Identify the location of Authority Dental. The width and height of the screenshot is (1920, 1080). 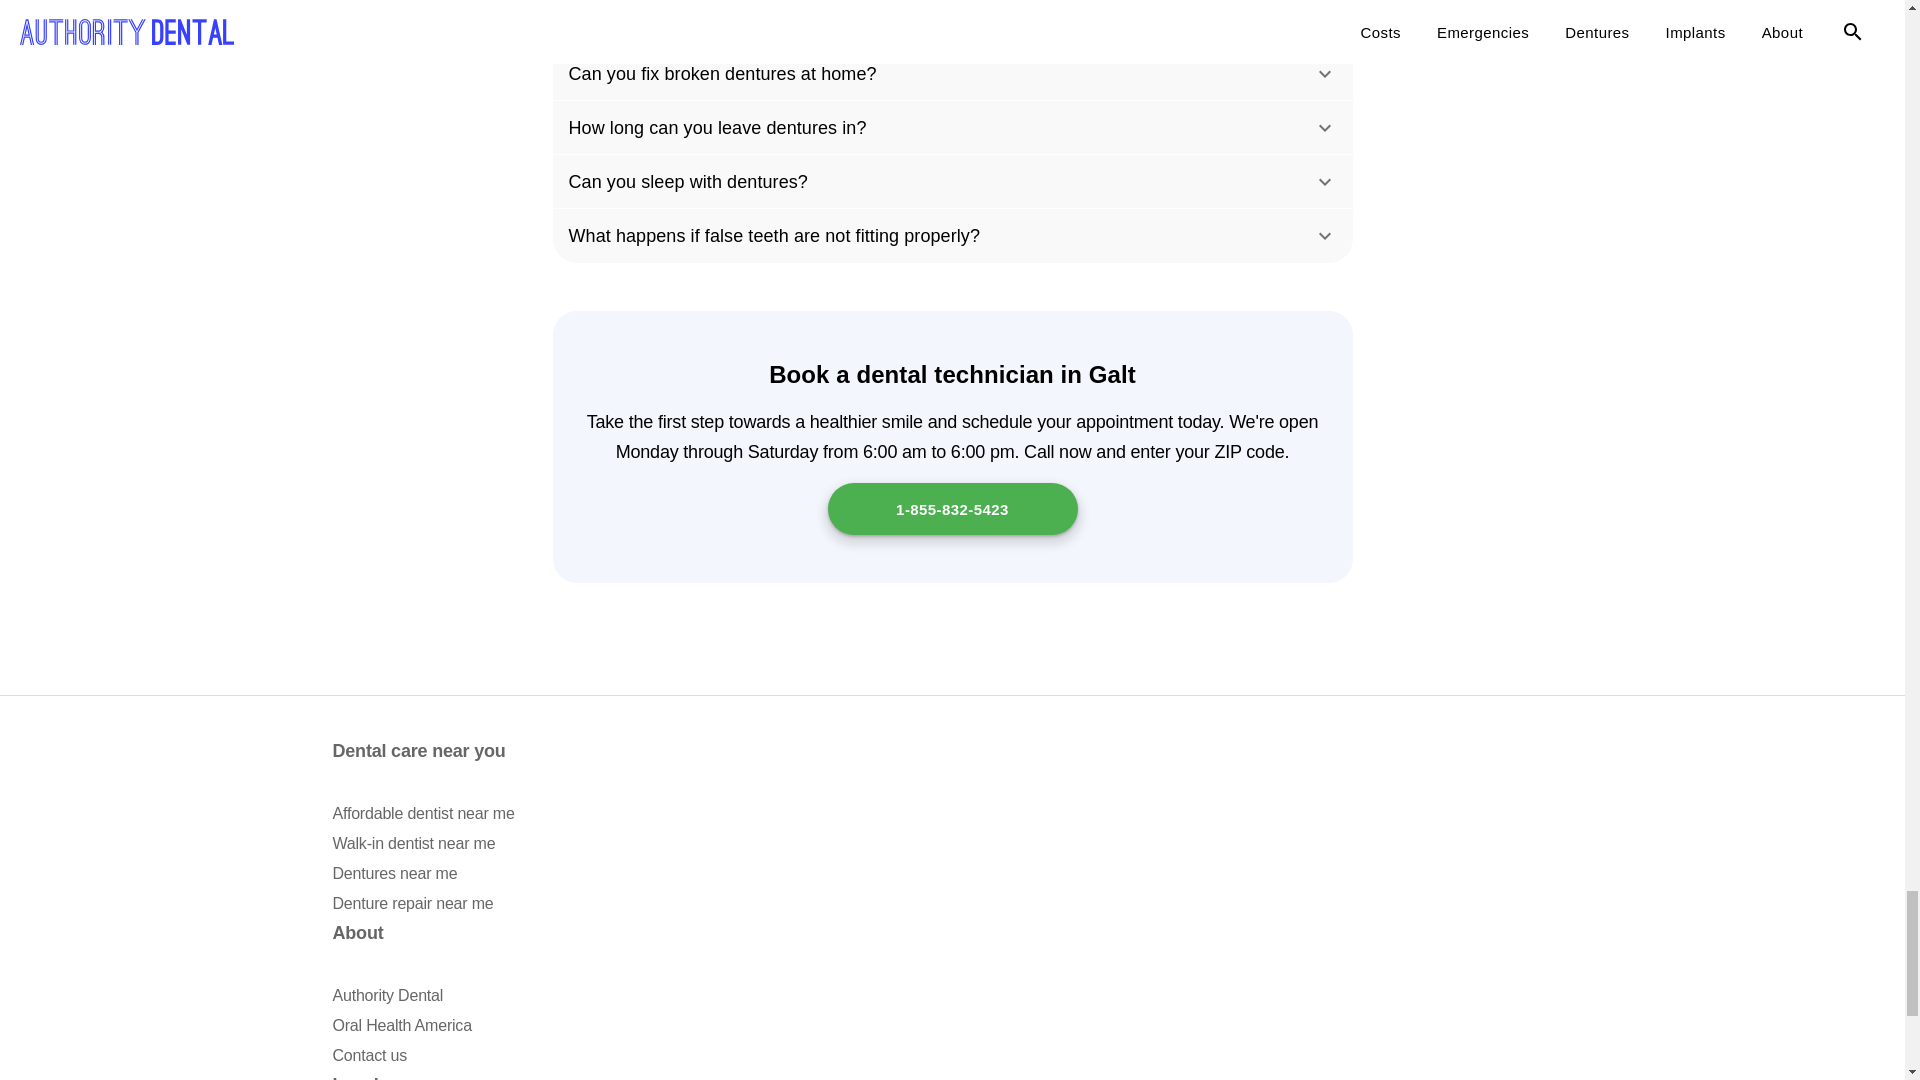
(388, 996).